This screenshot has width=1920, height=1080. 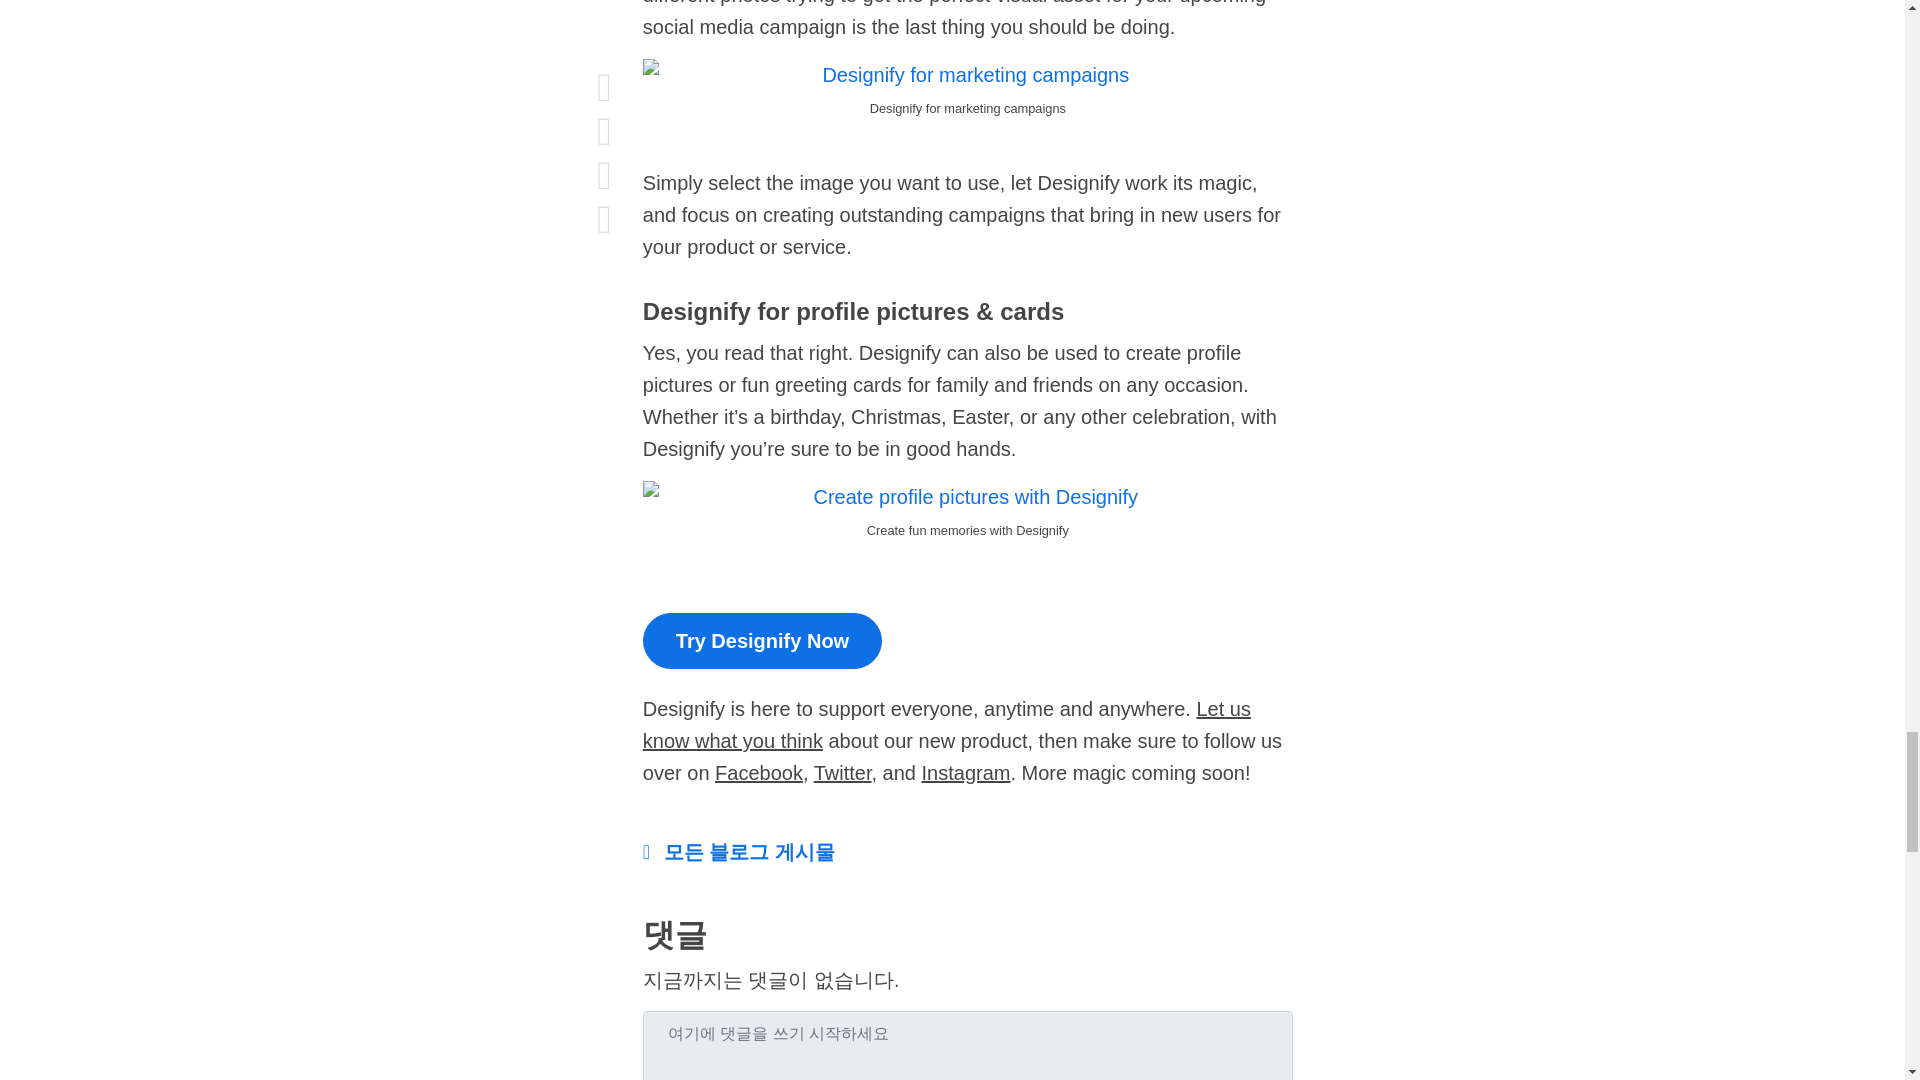 I want to click on Instagram, so click(x=966, y=773).